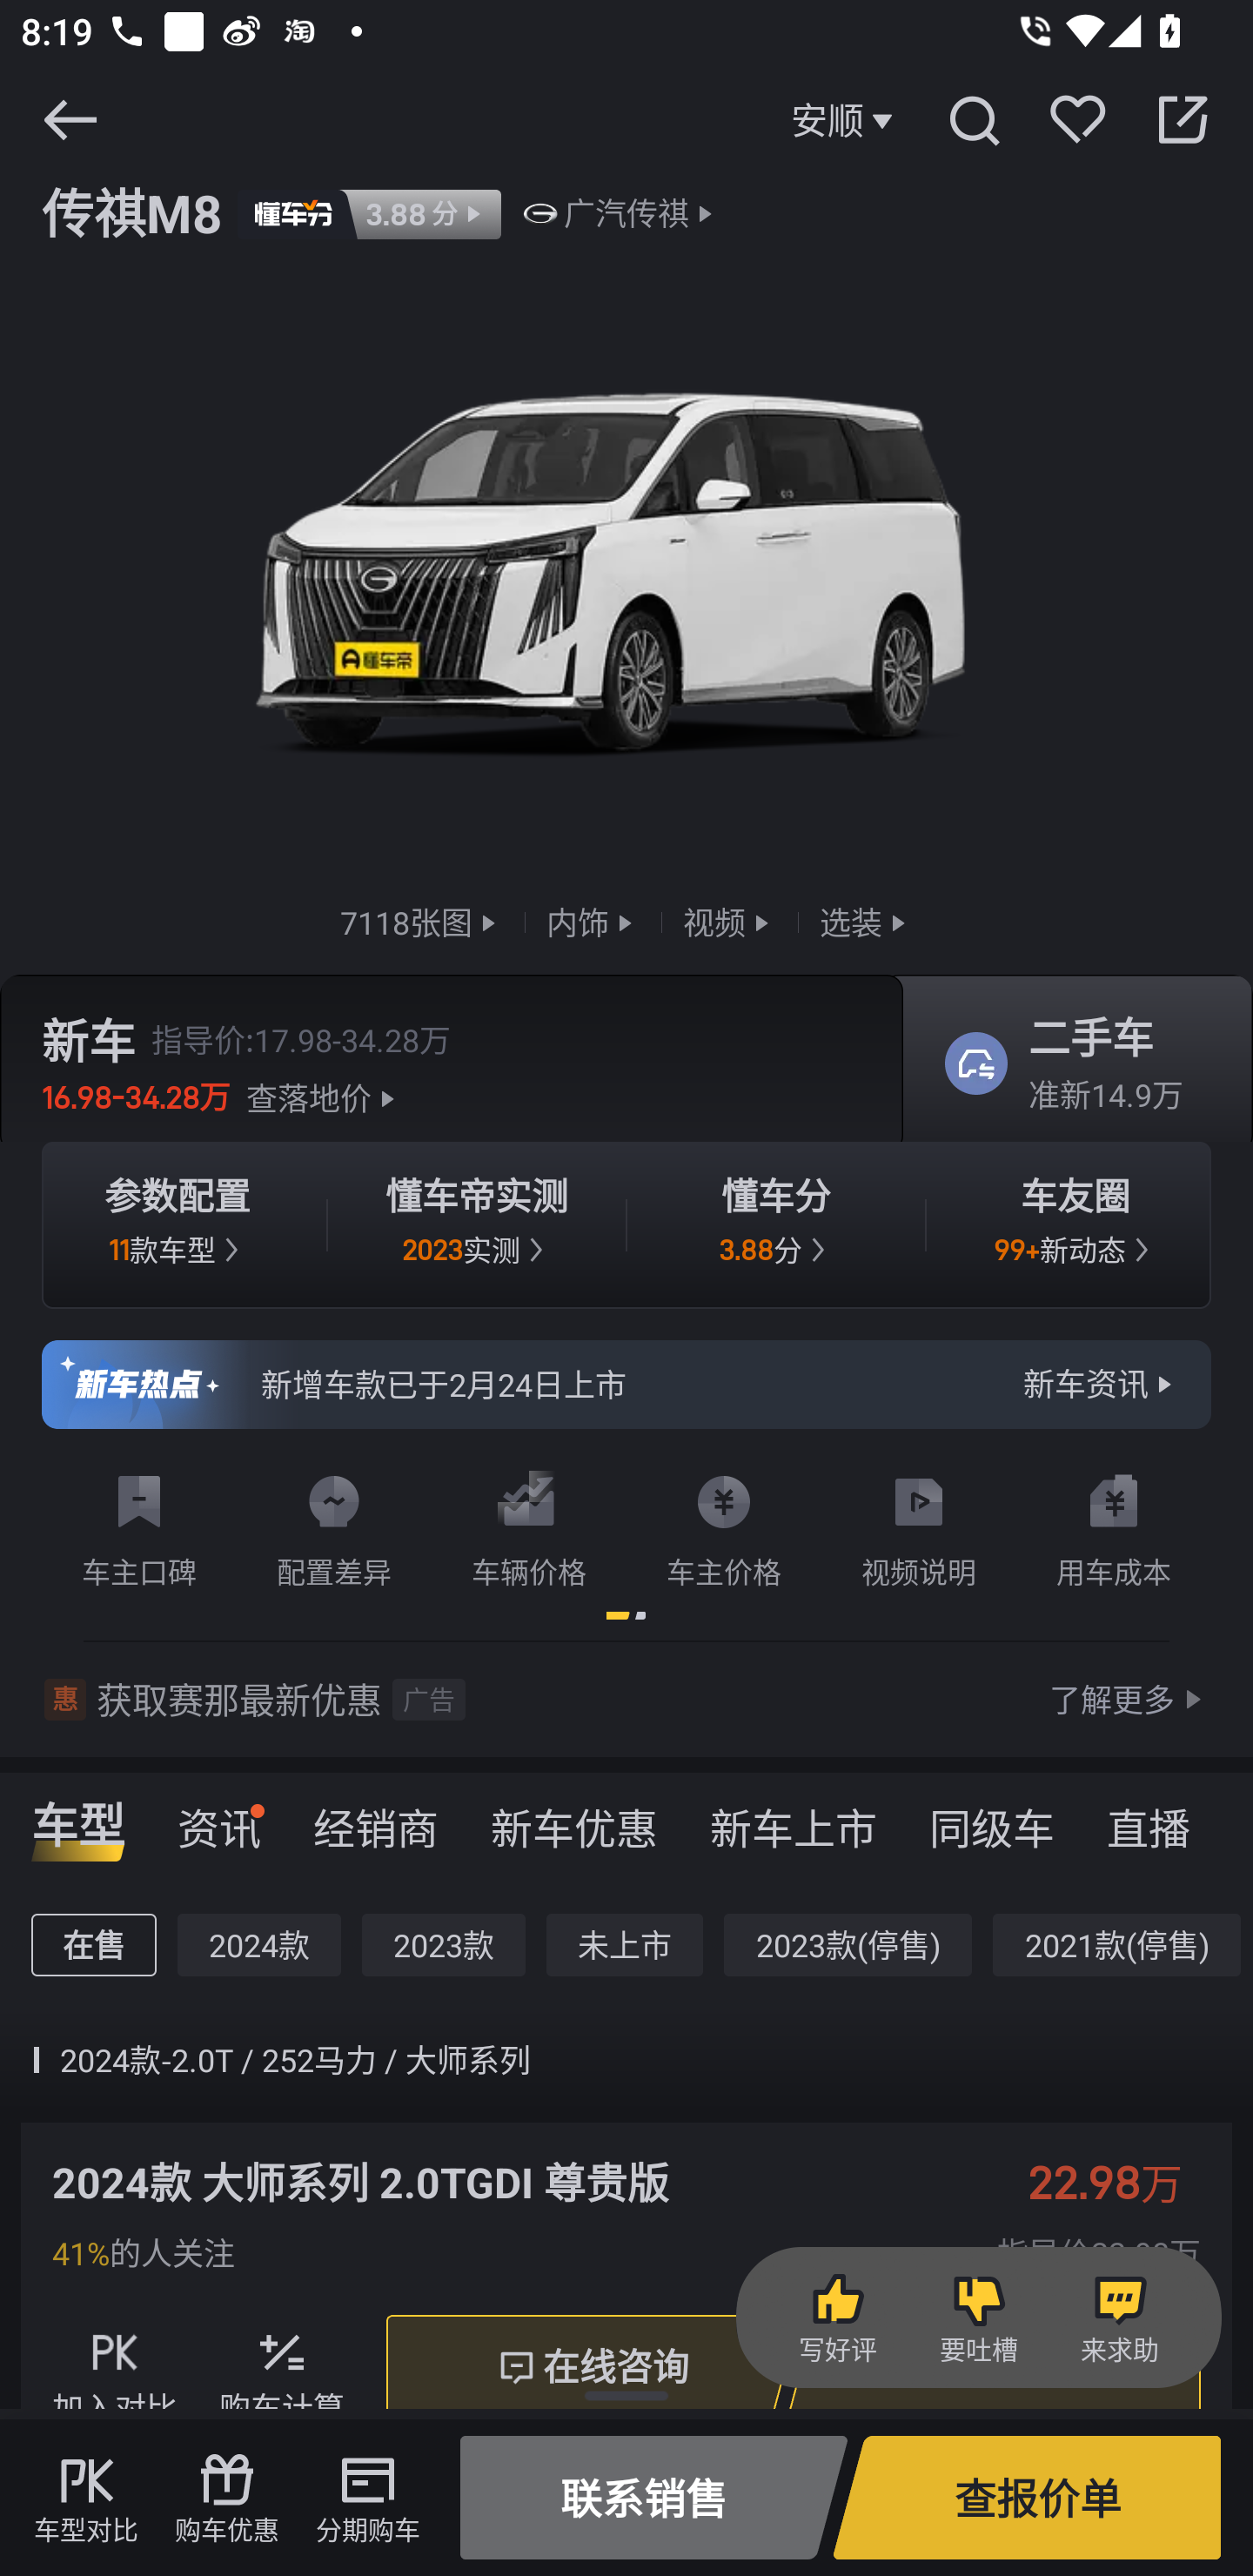  Describe the element at coordinates (866, 922) in the screenshot. I see `选装` at that location.